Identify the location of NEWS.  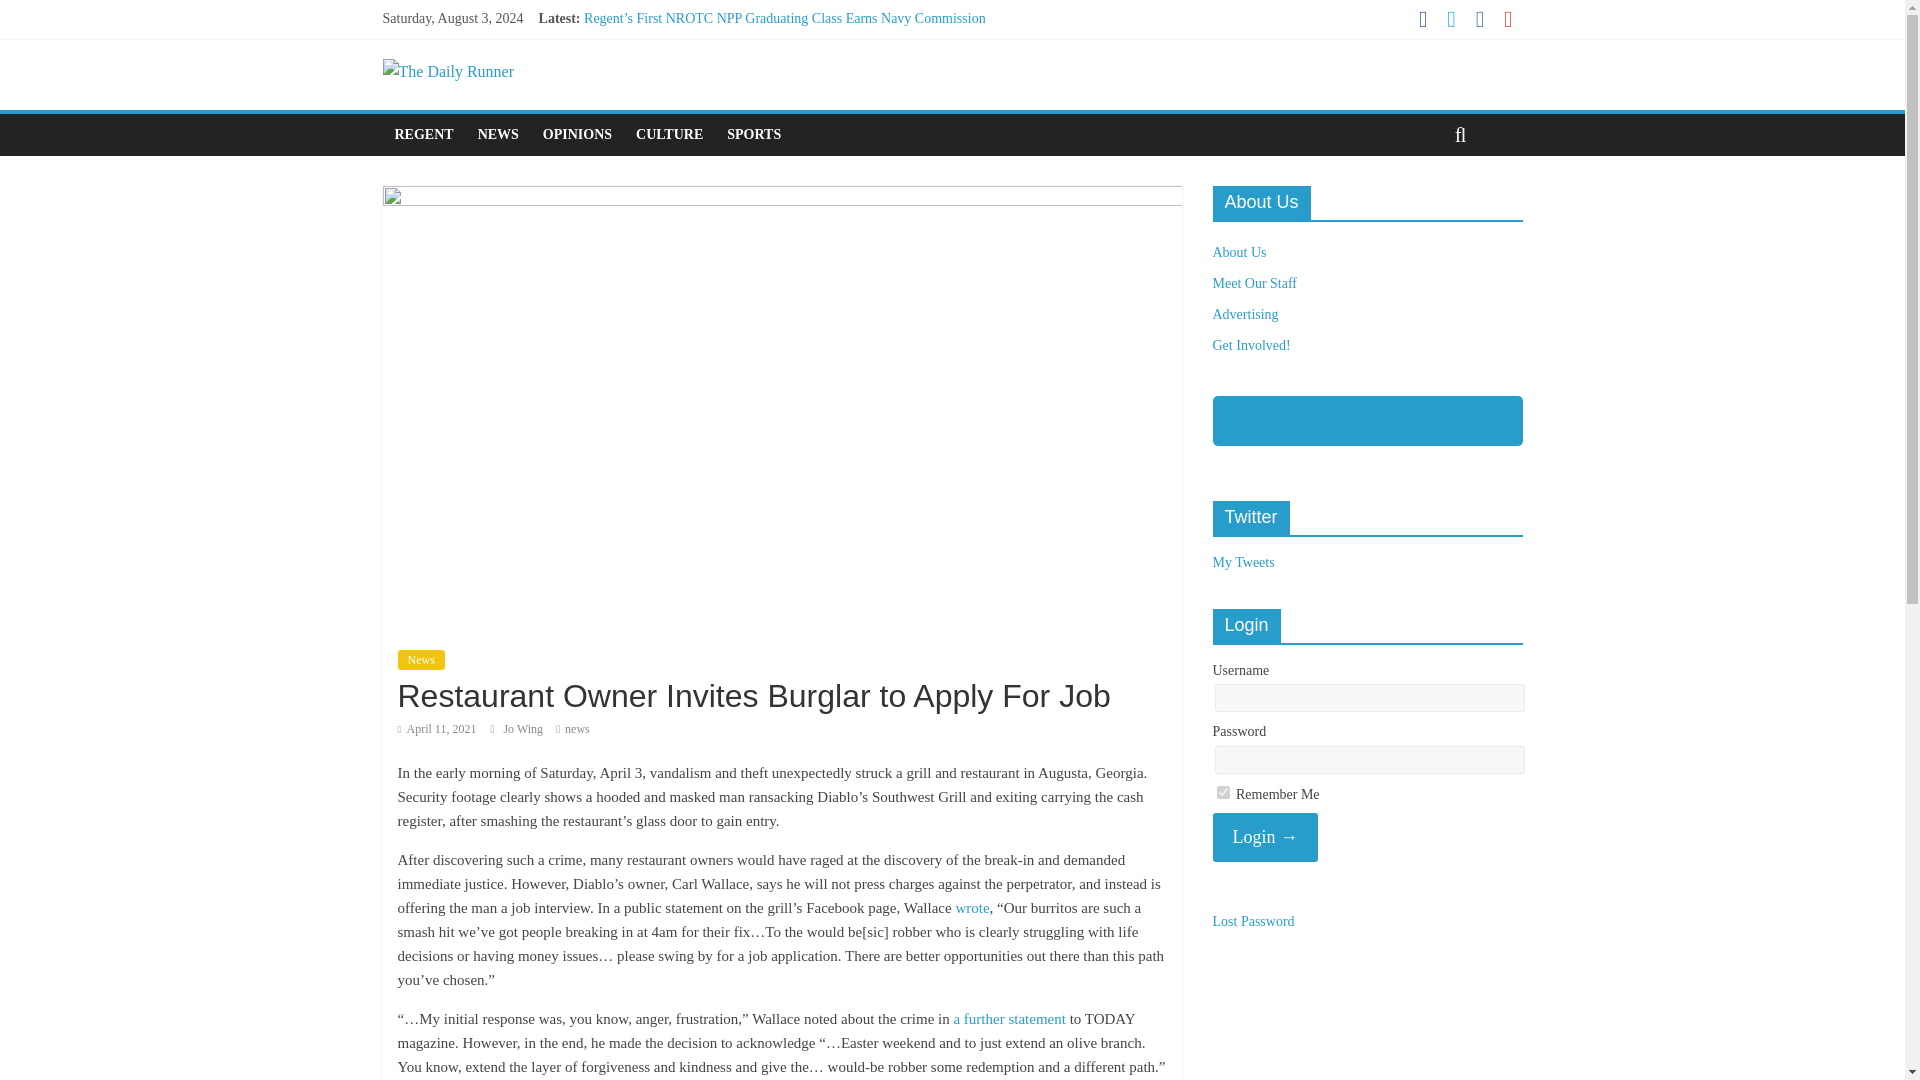
(498, 134).